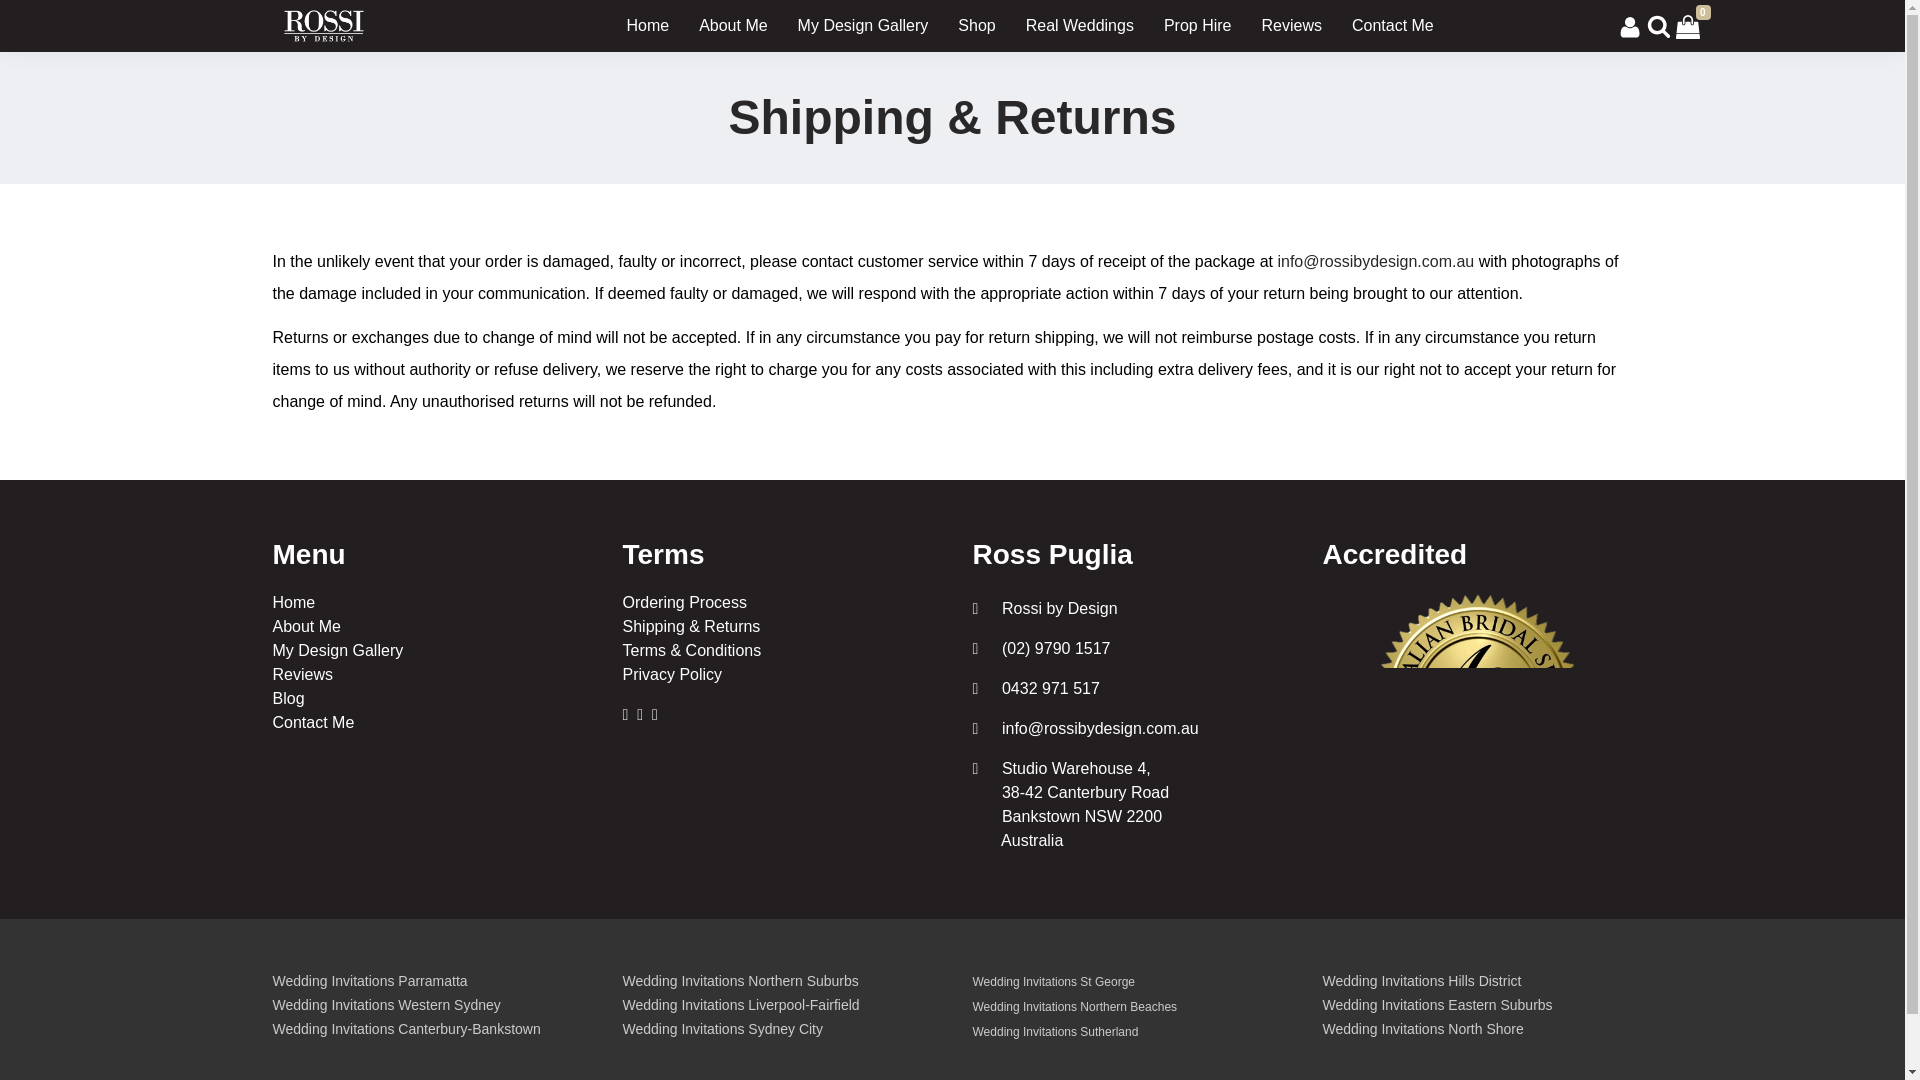  Describe the element at coordinates (1080, 26) in the screenshot. I see `Real Weddings` at that location.